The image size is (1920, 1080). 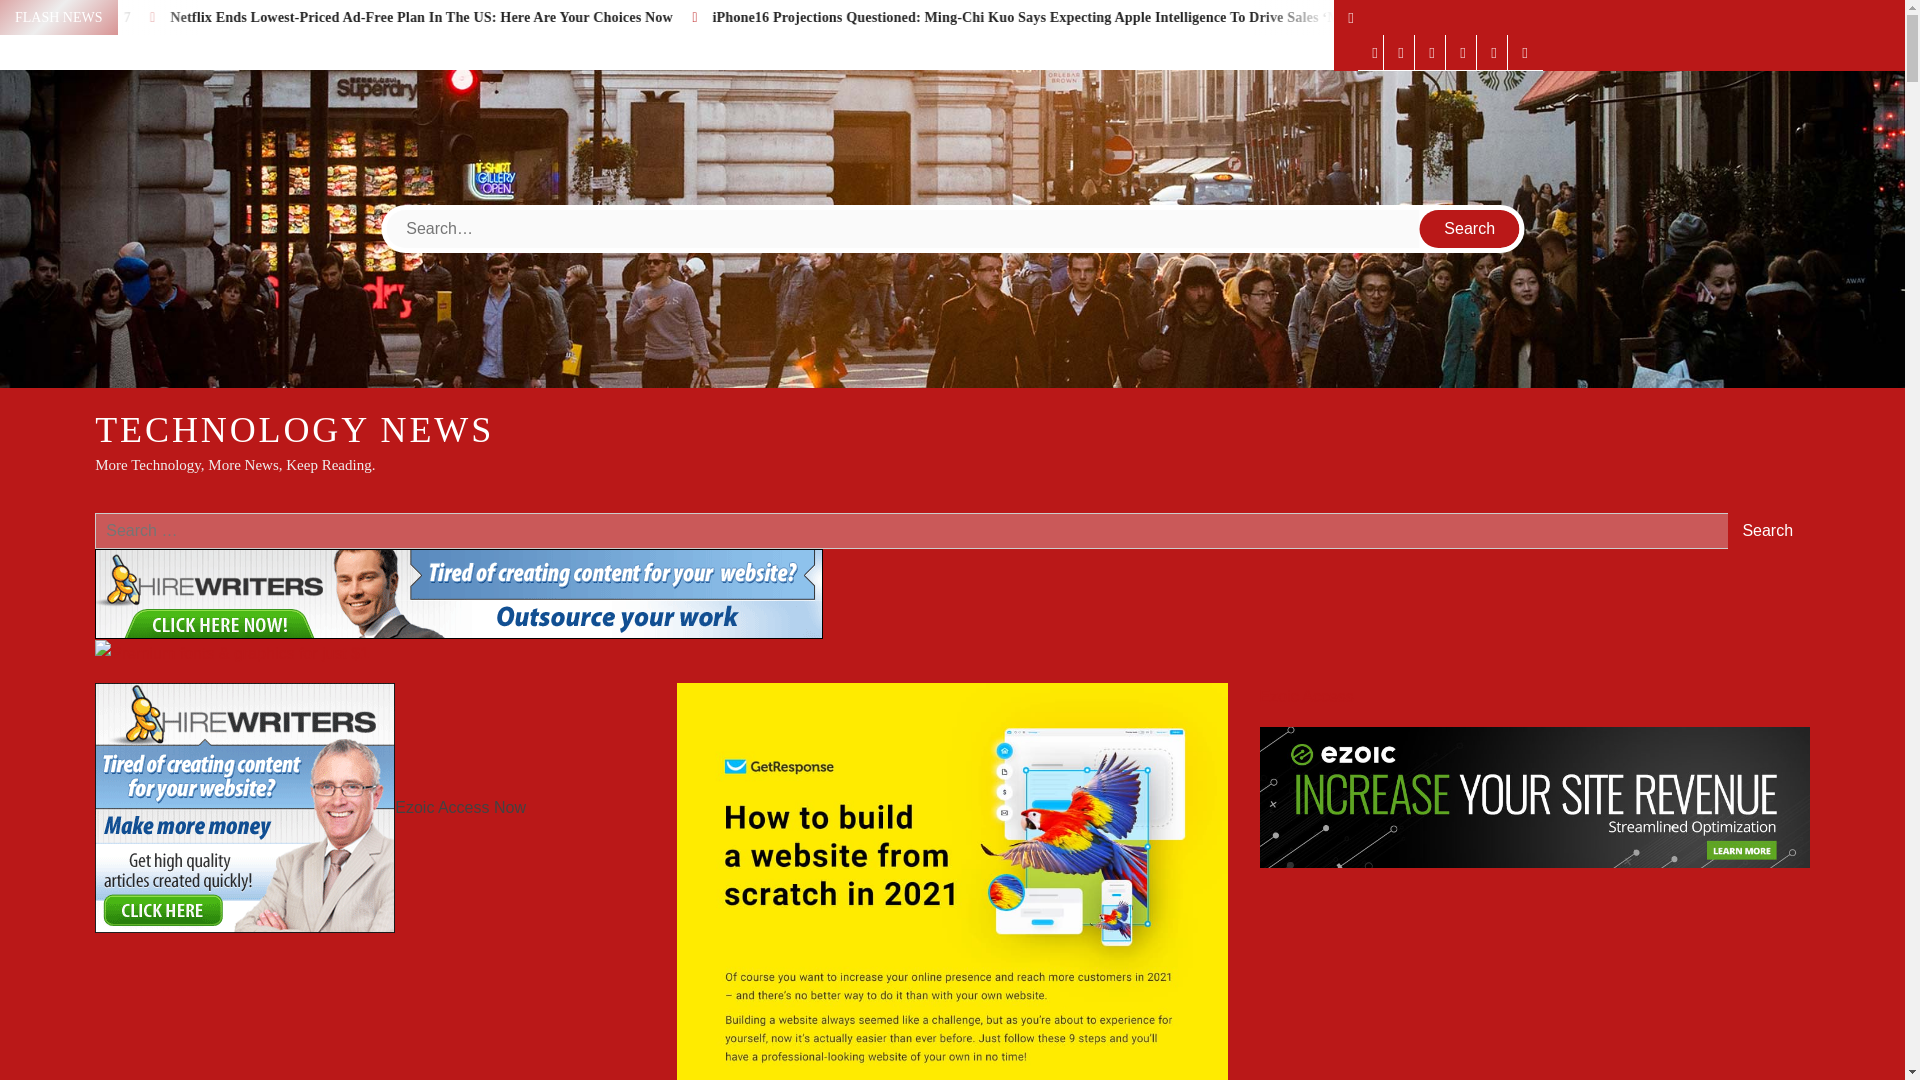 I want to click on Search, so click(x=1768, y=530).